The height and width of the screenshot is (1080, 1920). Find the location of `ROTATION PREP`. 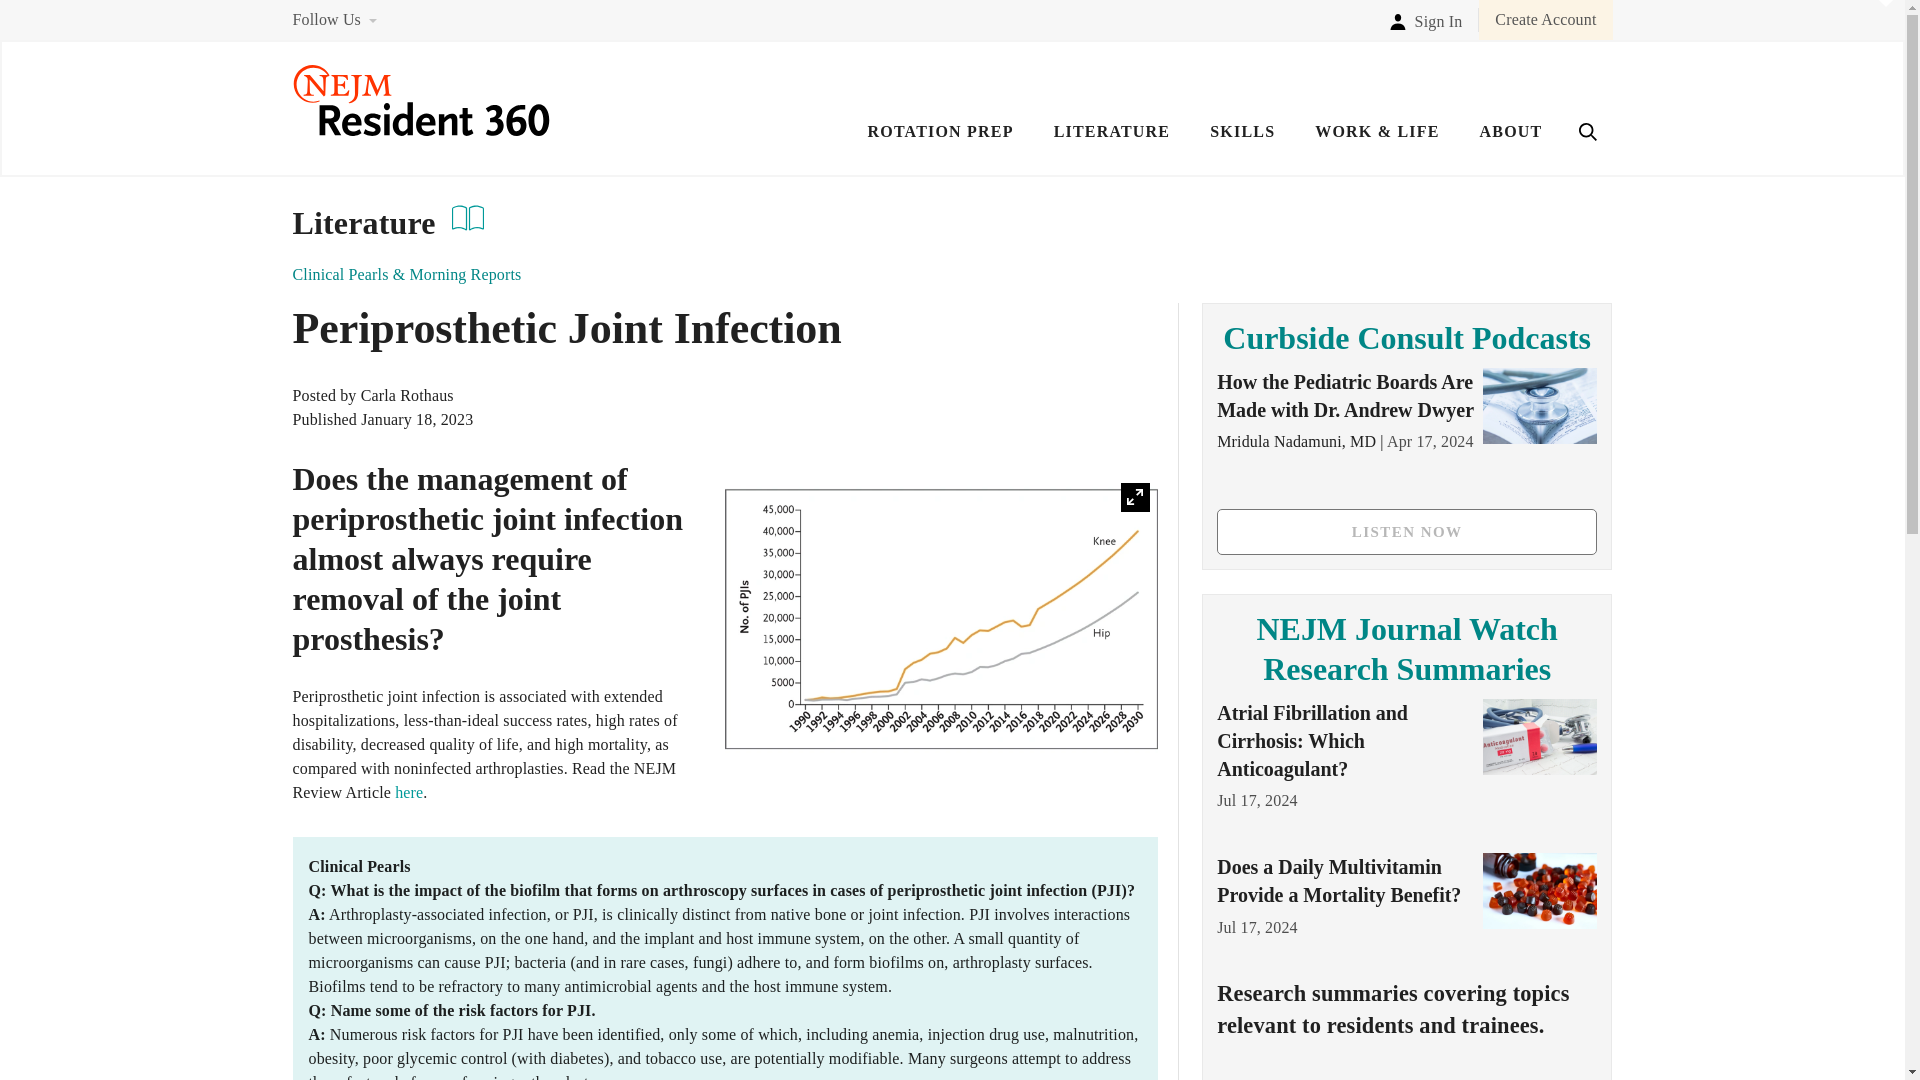

ROTATION PREP is located at coordinates (940, 145).